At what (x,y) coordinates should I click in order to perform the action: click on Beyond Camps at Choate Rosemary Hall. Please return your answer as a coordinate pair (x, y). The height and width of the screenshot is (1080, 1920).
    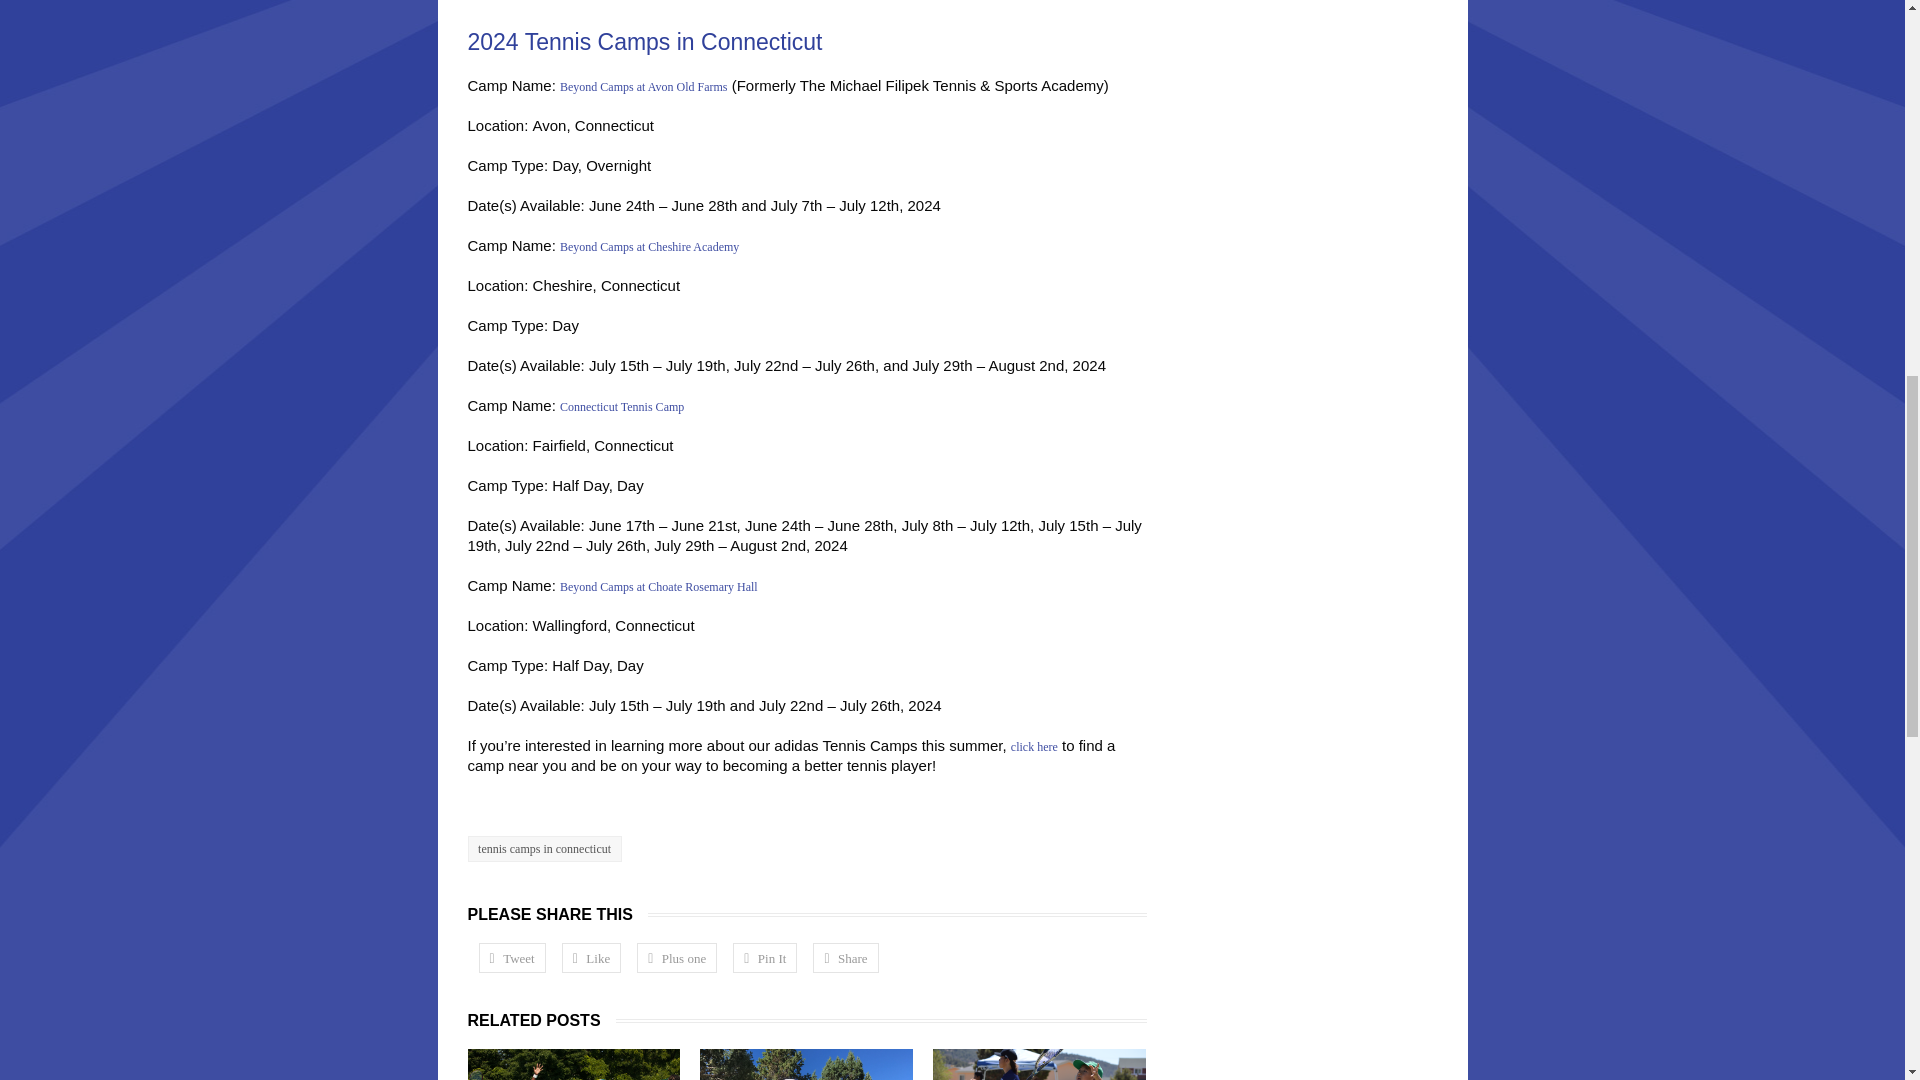
    Looking at the image, I should click on (659, 586).